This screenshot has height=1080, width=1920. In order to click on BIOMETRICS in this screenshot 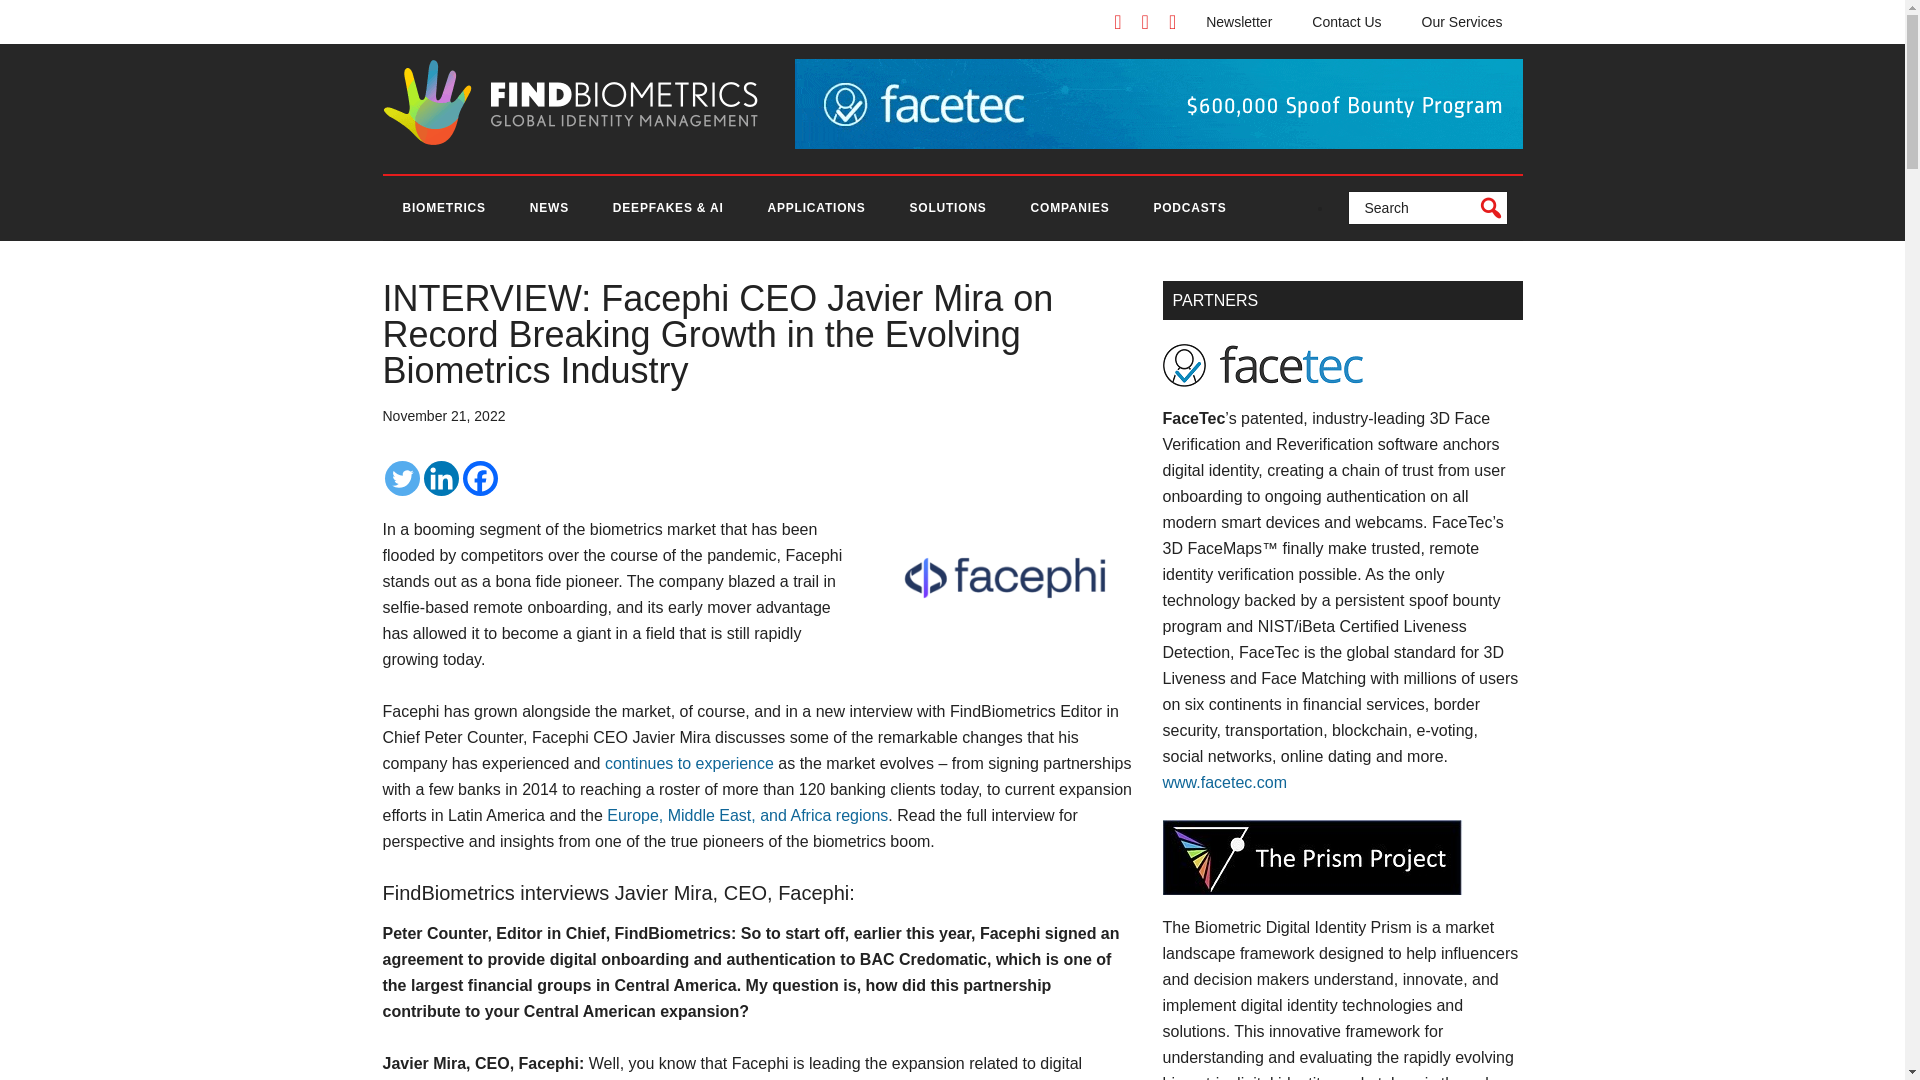, I will do `click(443, 208)`.